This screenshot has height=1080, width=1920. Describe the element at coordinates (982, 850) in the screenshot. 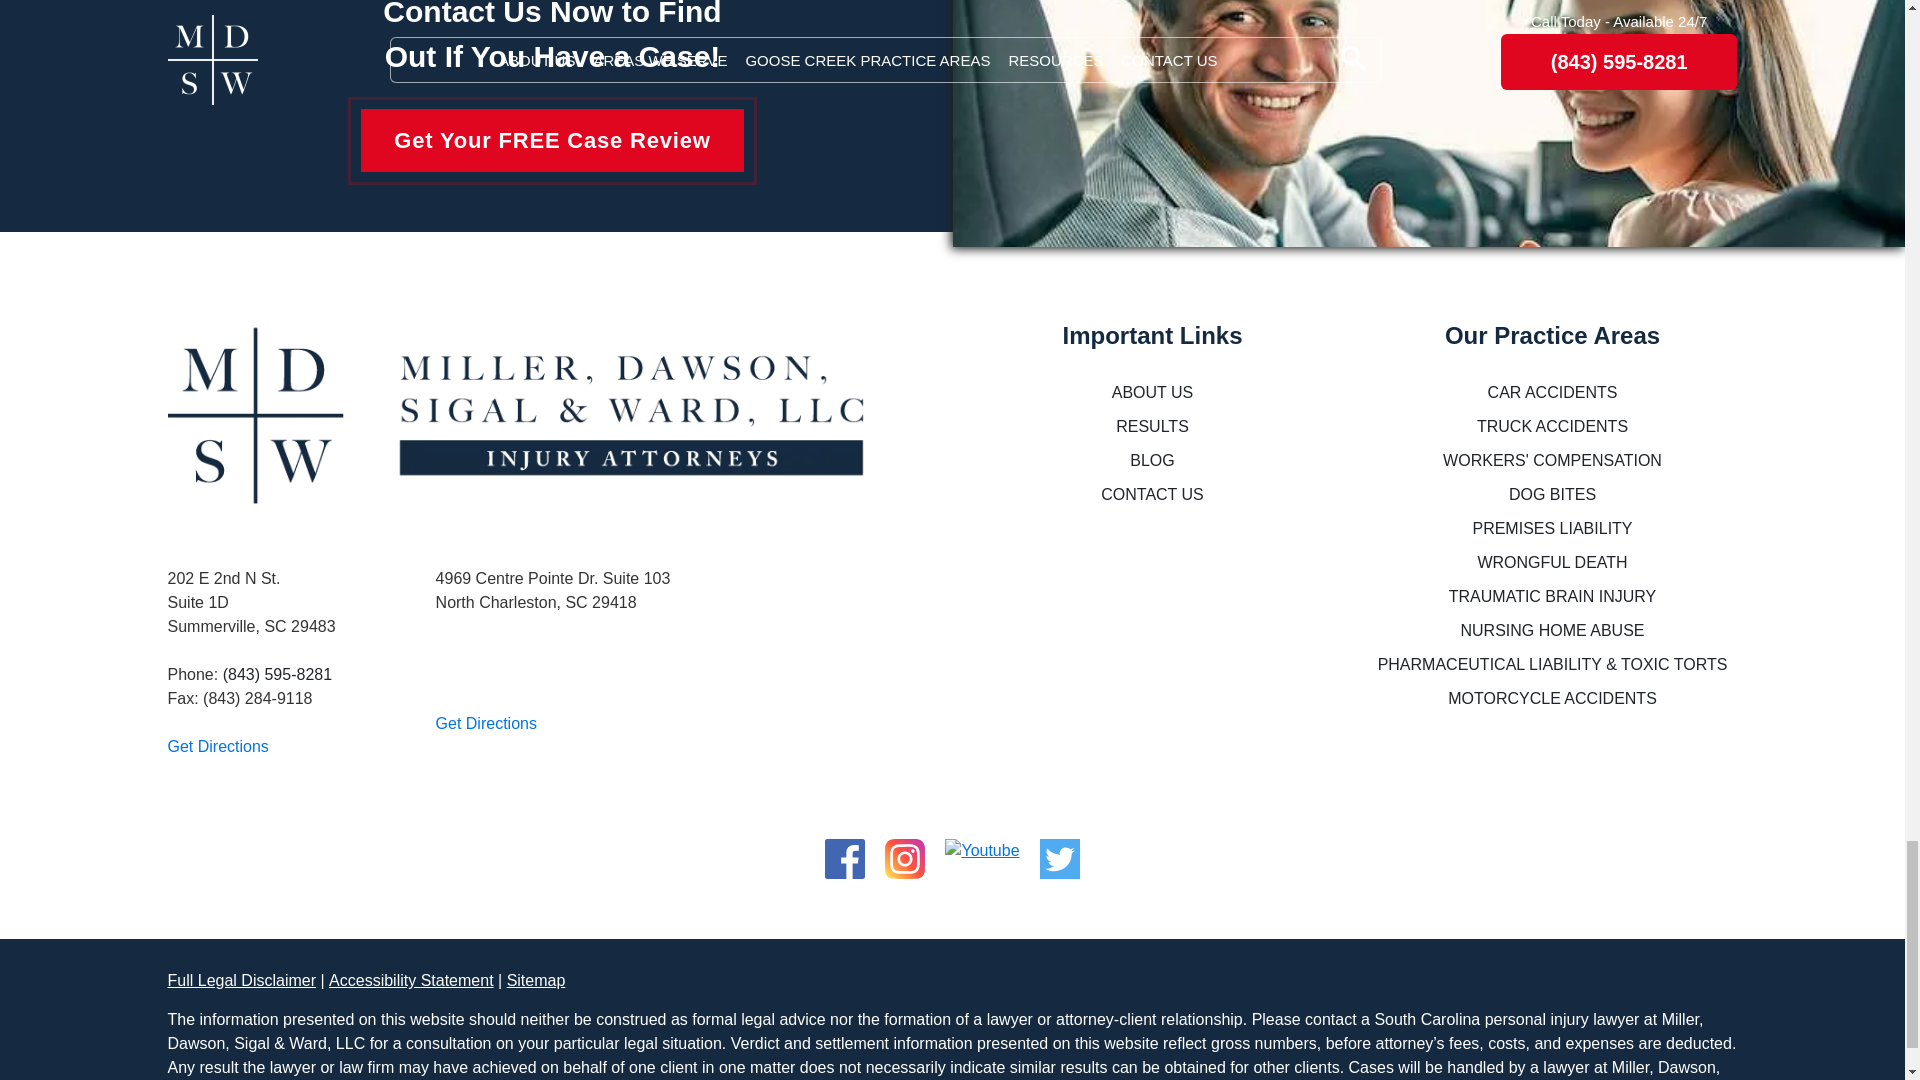

I see `Youtube` at that location.